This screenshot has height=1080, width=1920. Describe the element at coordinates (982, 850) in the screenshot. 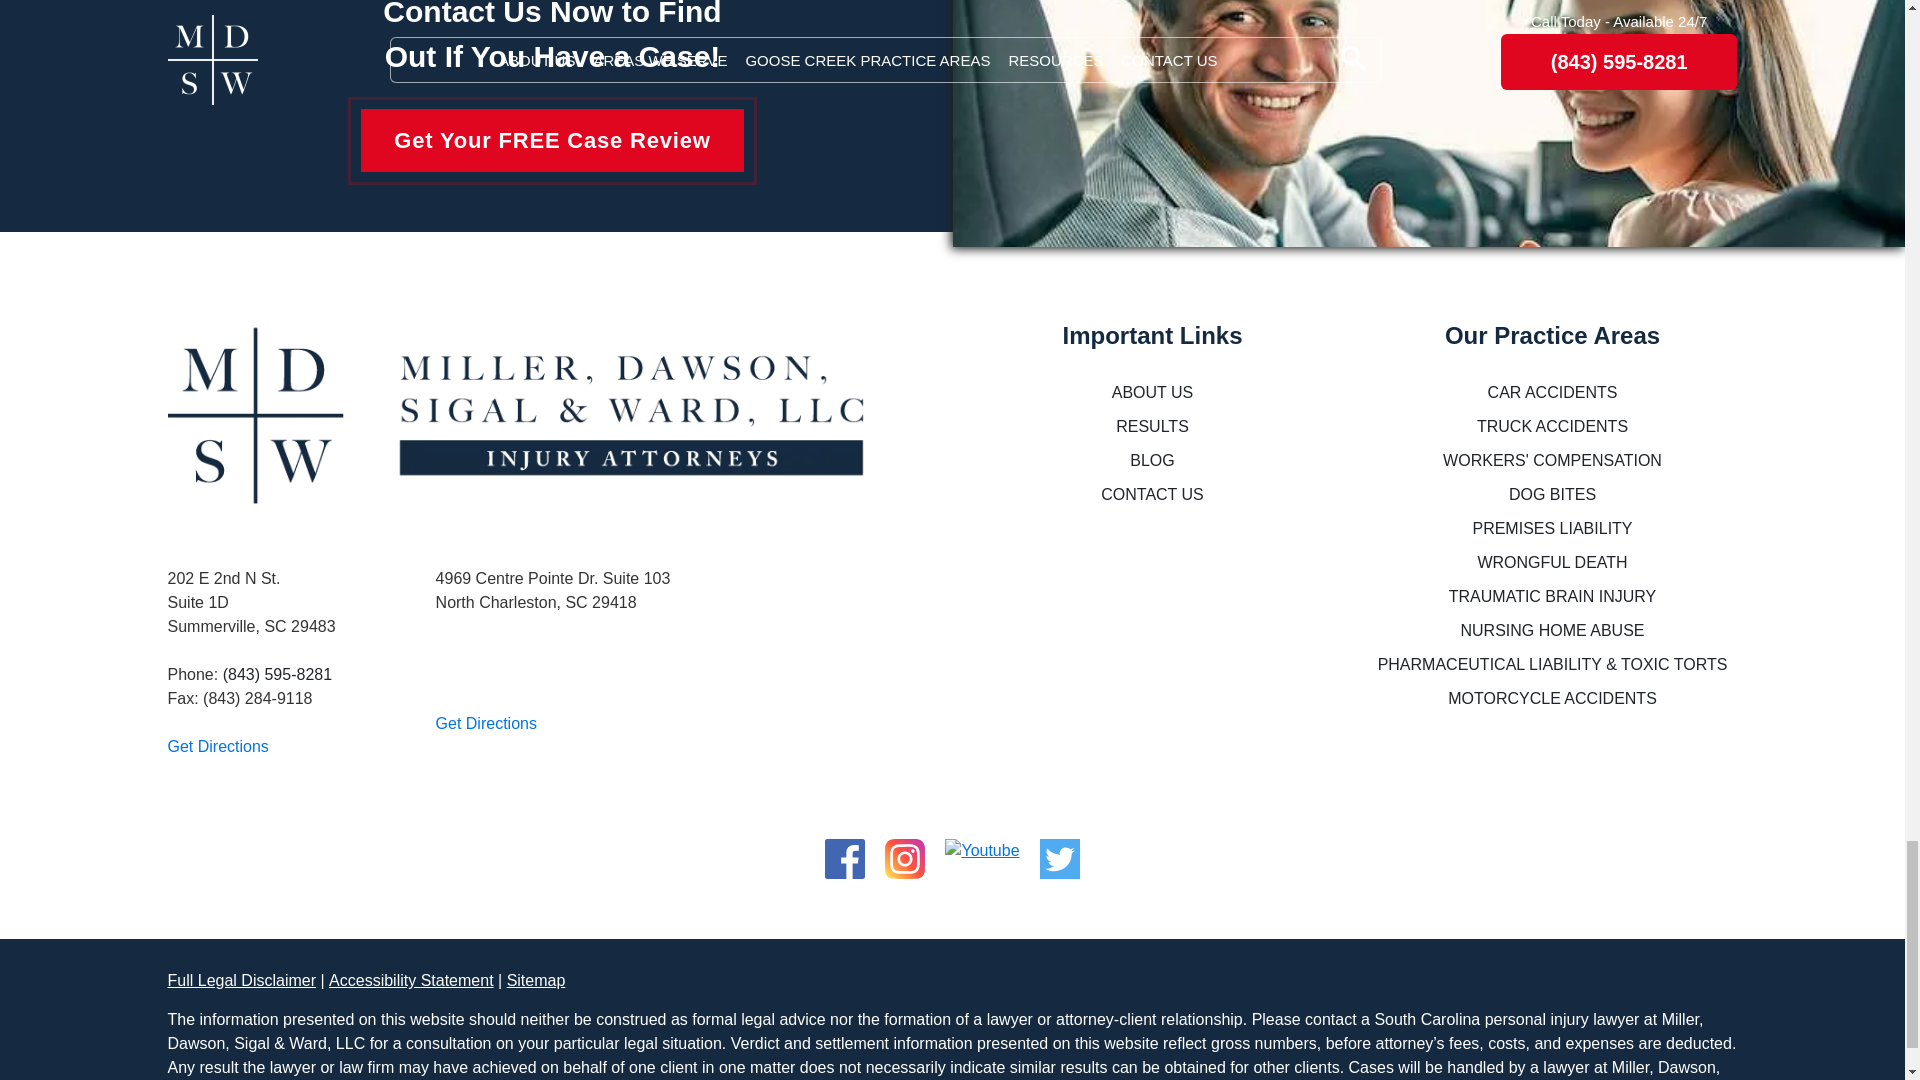

I see `Youtube` at that location.